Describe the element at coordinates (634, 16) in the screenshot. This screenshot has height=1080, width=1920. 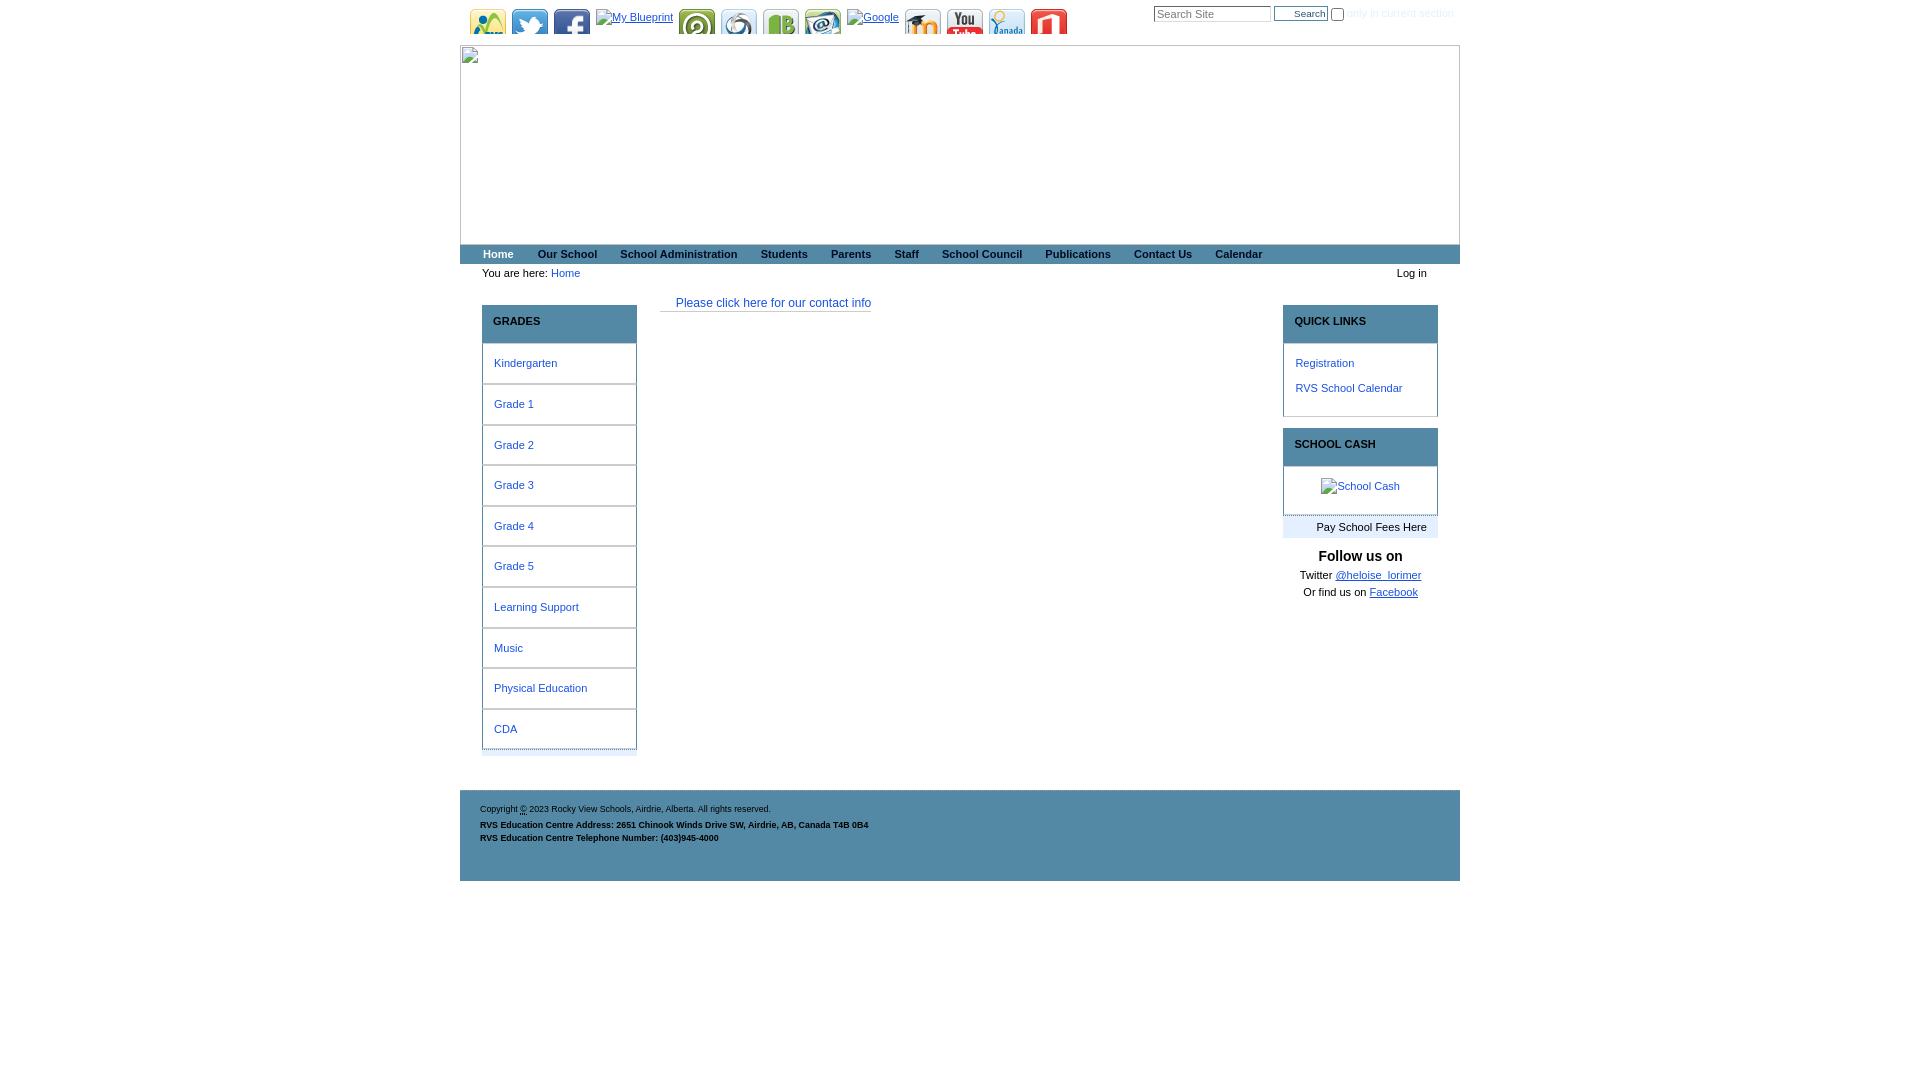
I see `My Blueprint` at that location.